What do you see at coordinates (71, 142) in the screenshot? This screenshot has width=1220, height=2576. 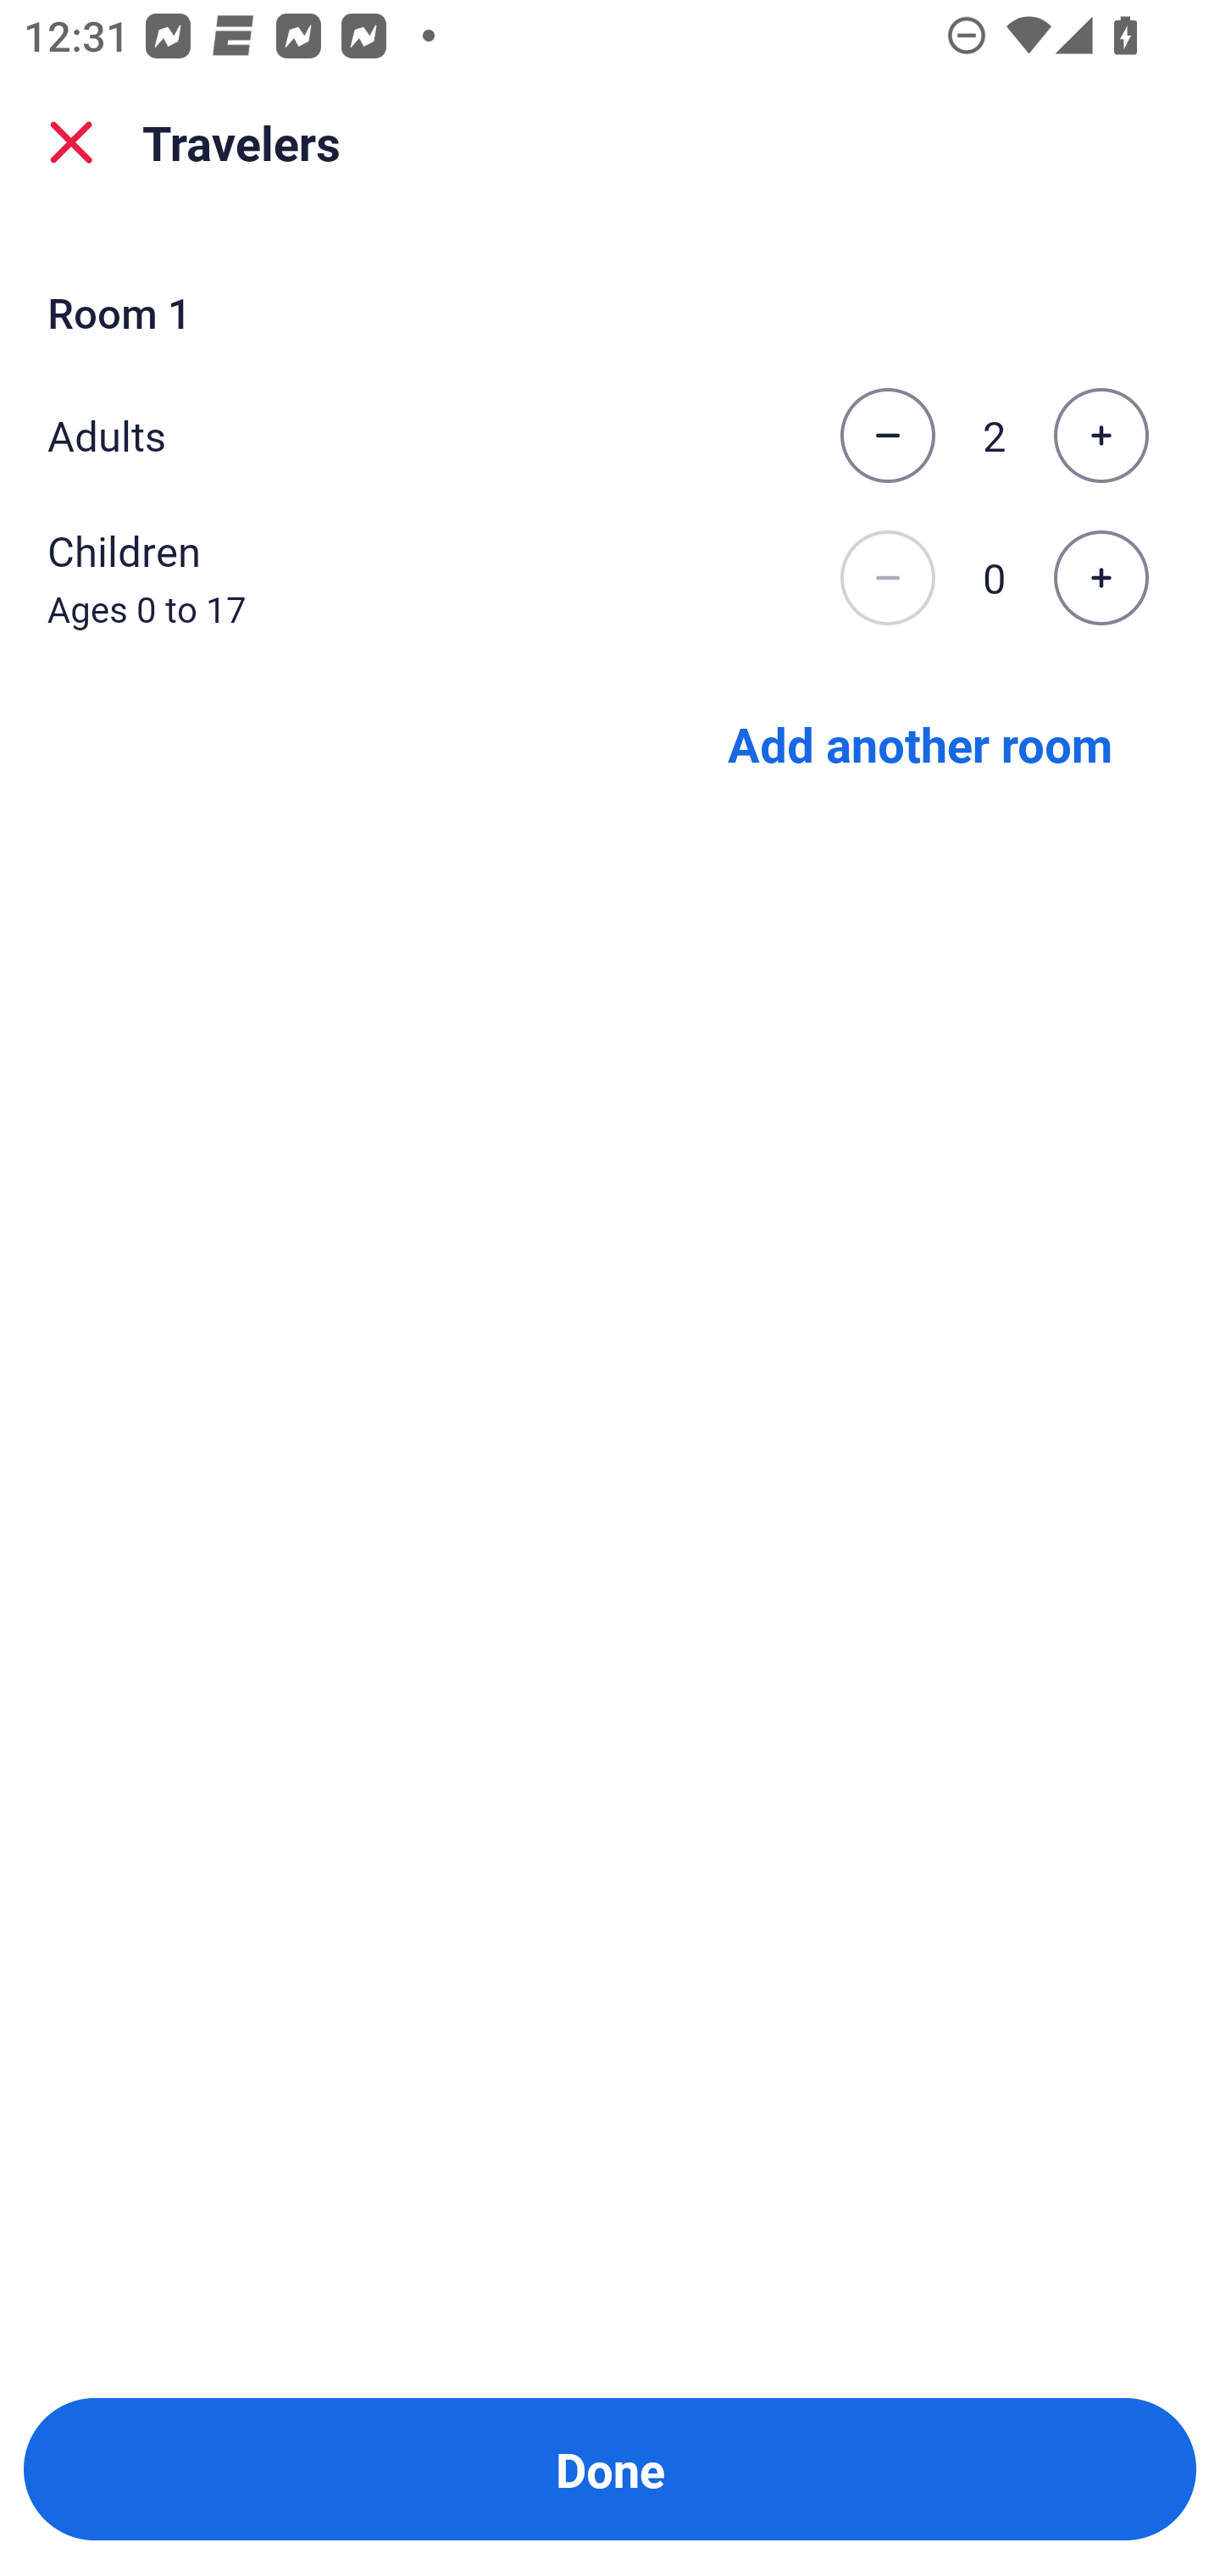 I see `close` at bounding box center [71, 142].